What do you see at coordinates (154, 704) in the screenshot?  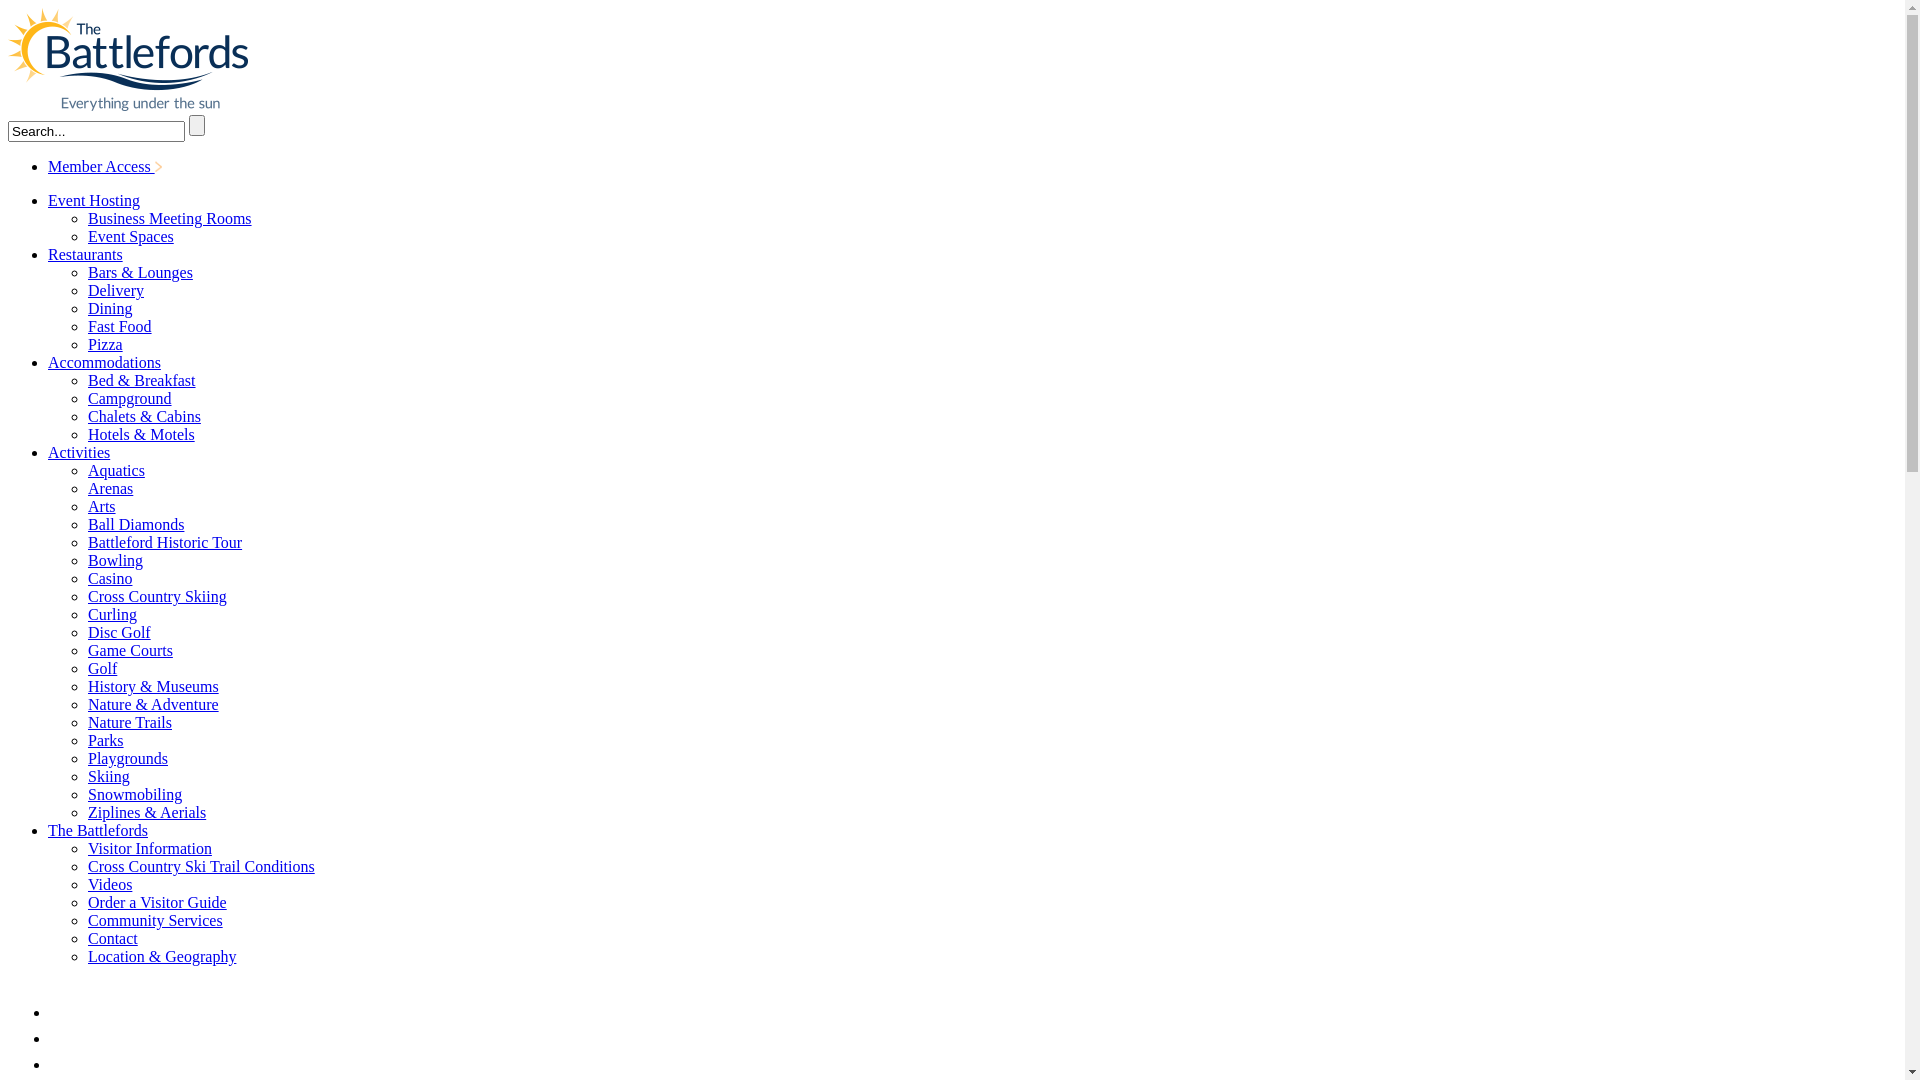 I see `Nature & Adventure` at bounding box center [154, 704].